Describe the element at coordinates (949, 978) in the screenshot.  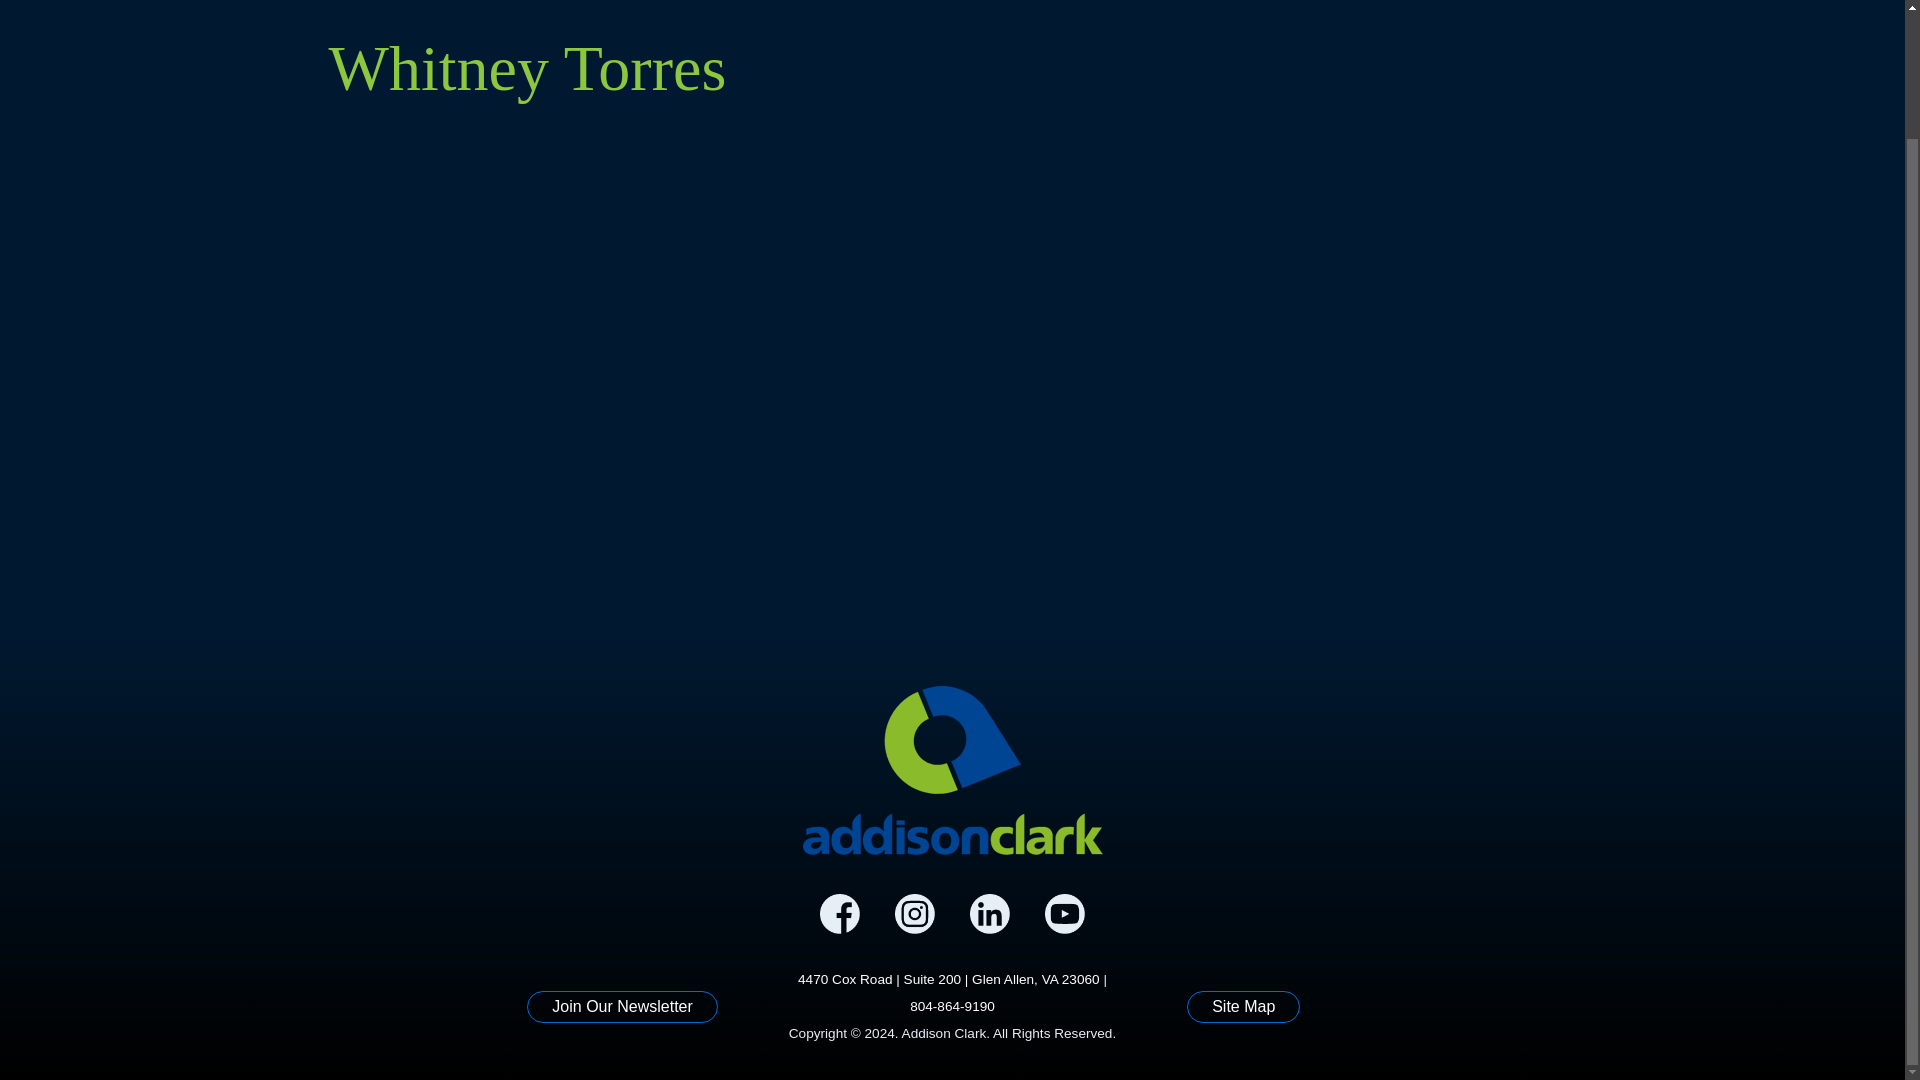
I see `Get directions` at that location.